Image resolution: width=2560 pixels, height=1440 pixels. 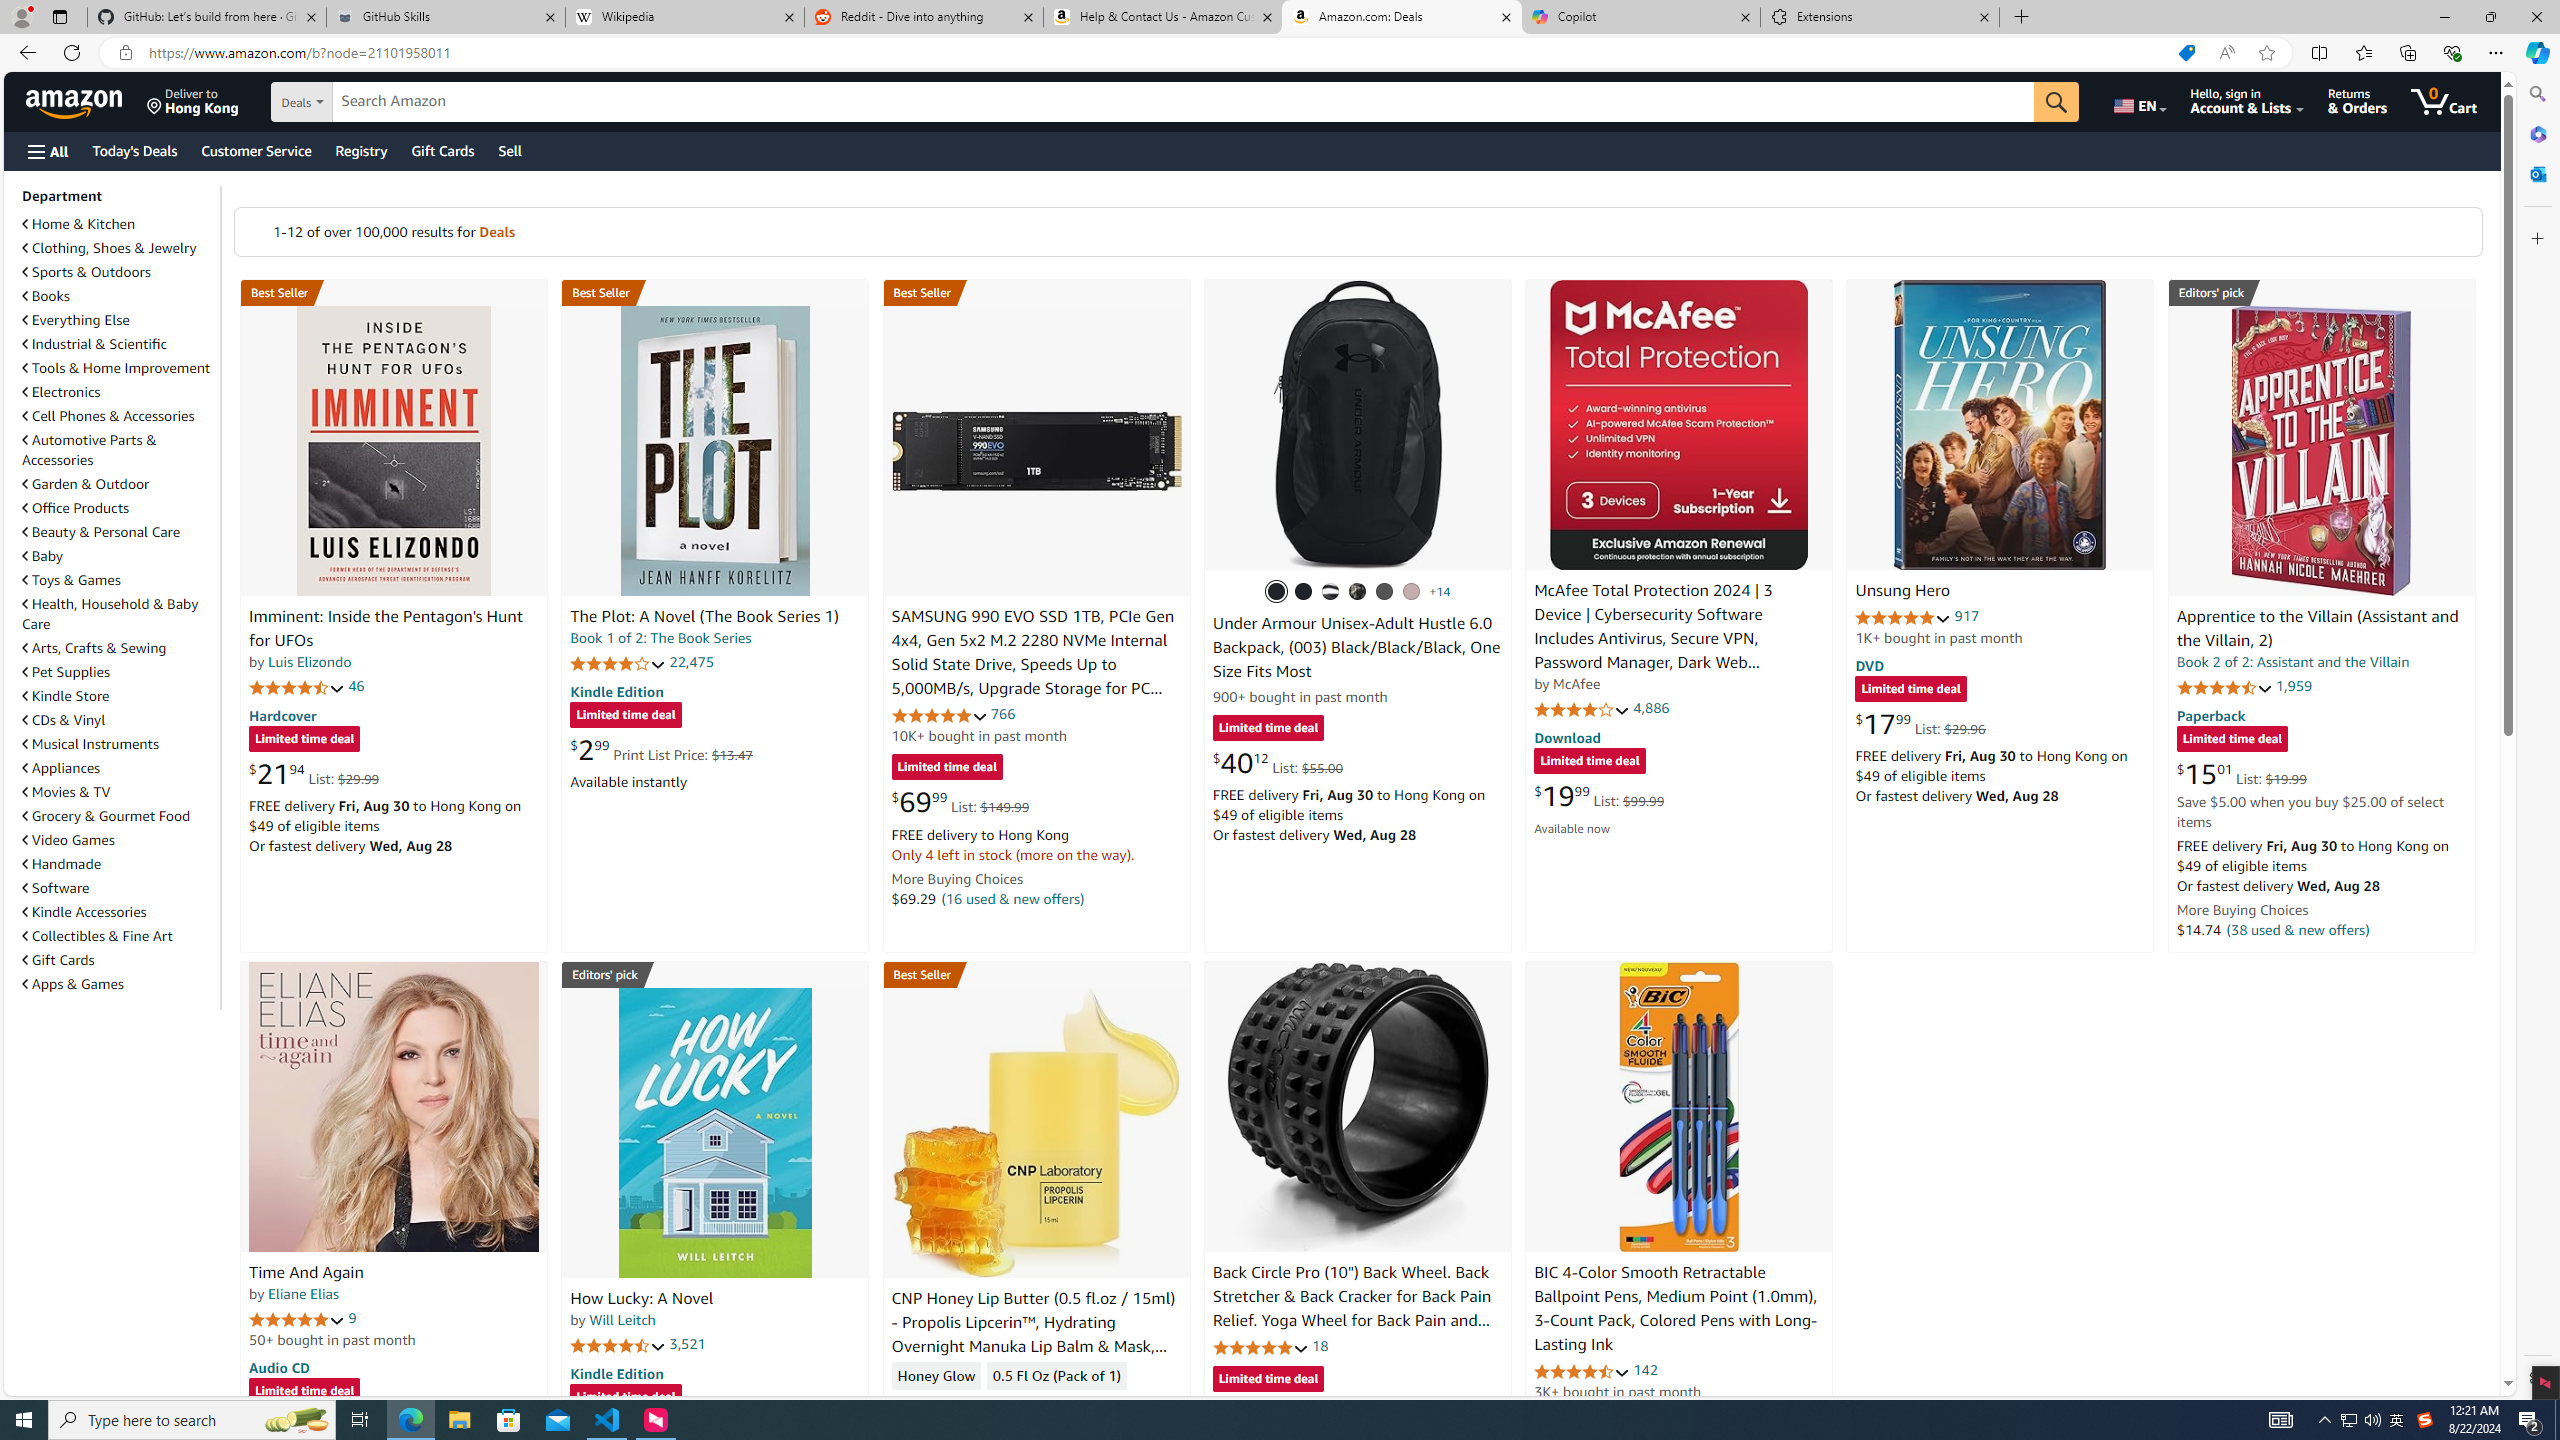 I want to click on Apprentice to the Villain (Assistant and the Villain, 2), so click(x=2318, y=630).